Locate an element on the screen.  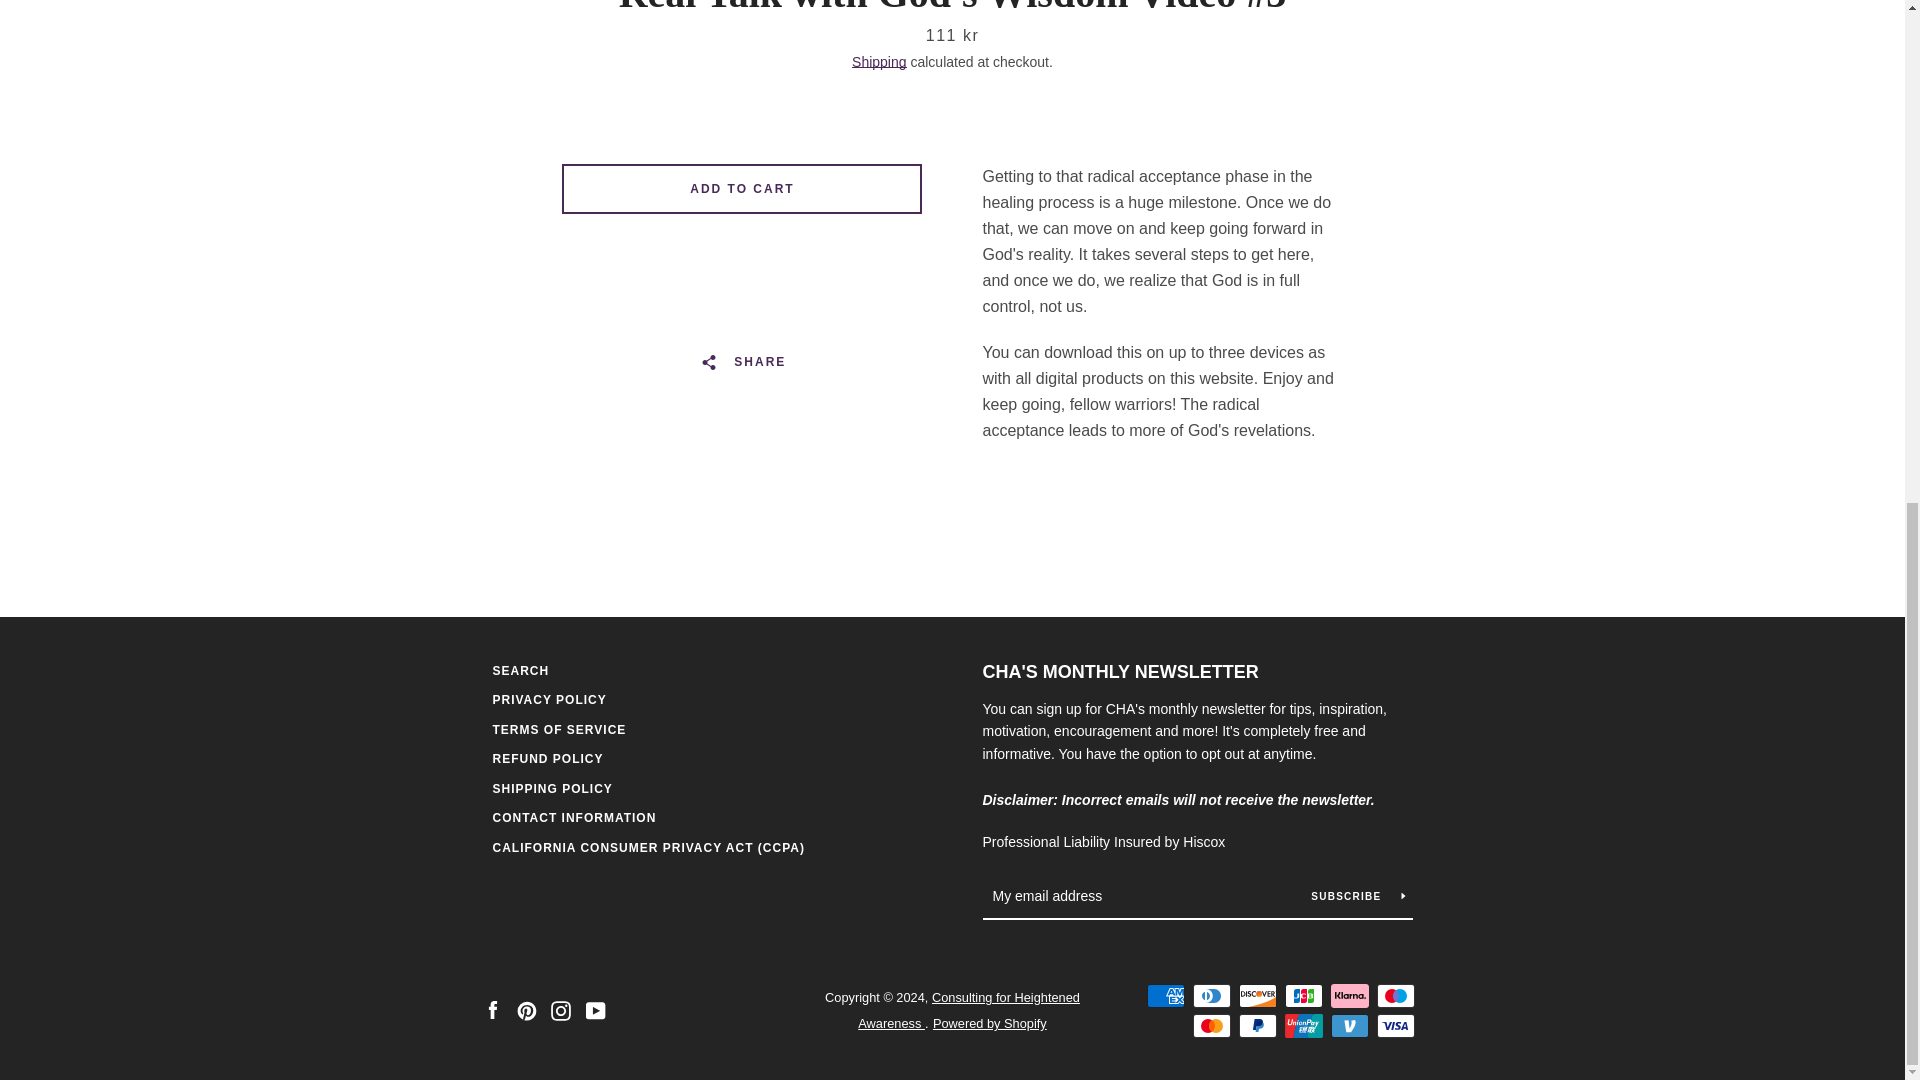
Consulting for Heightened Awareness  on YouTube is located at coordinates (596, 70).